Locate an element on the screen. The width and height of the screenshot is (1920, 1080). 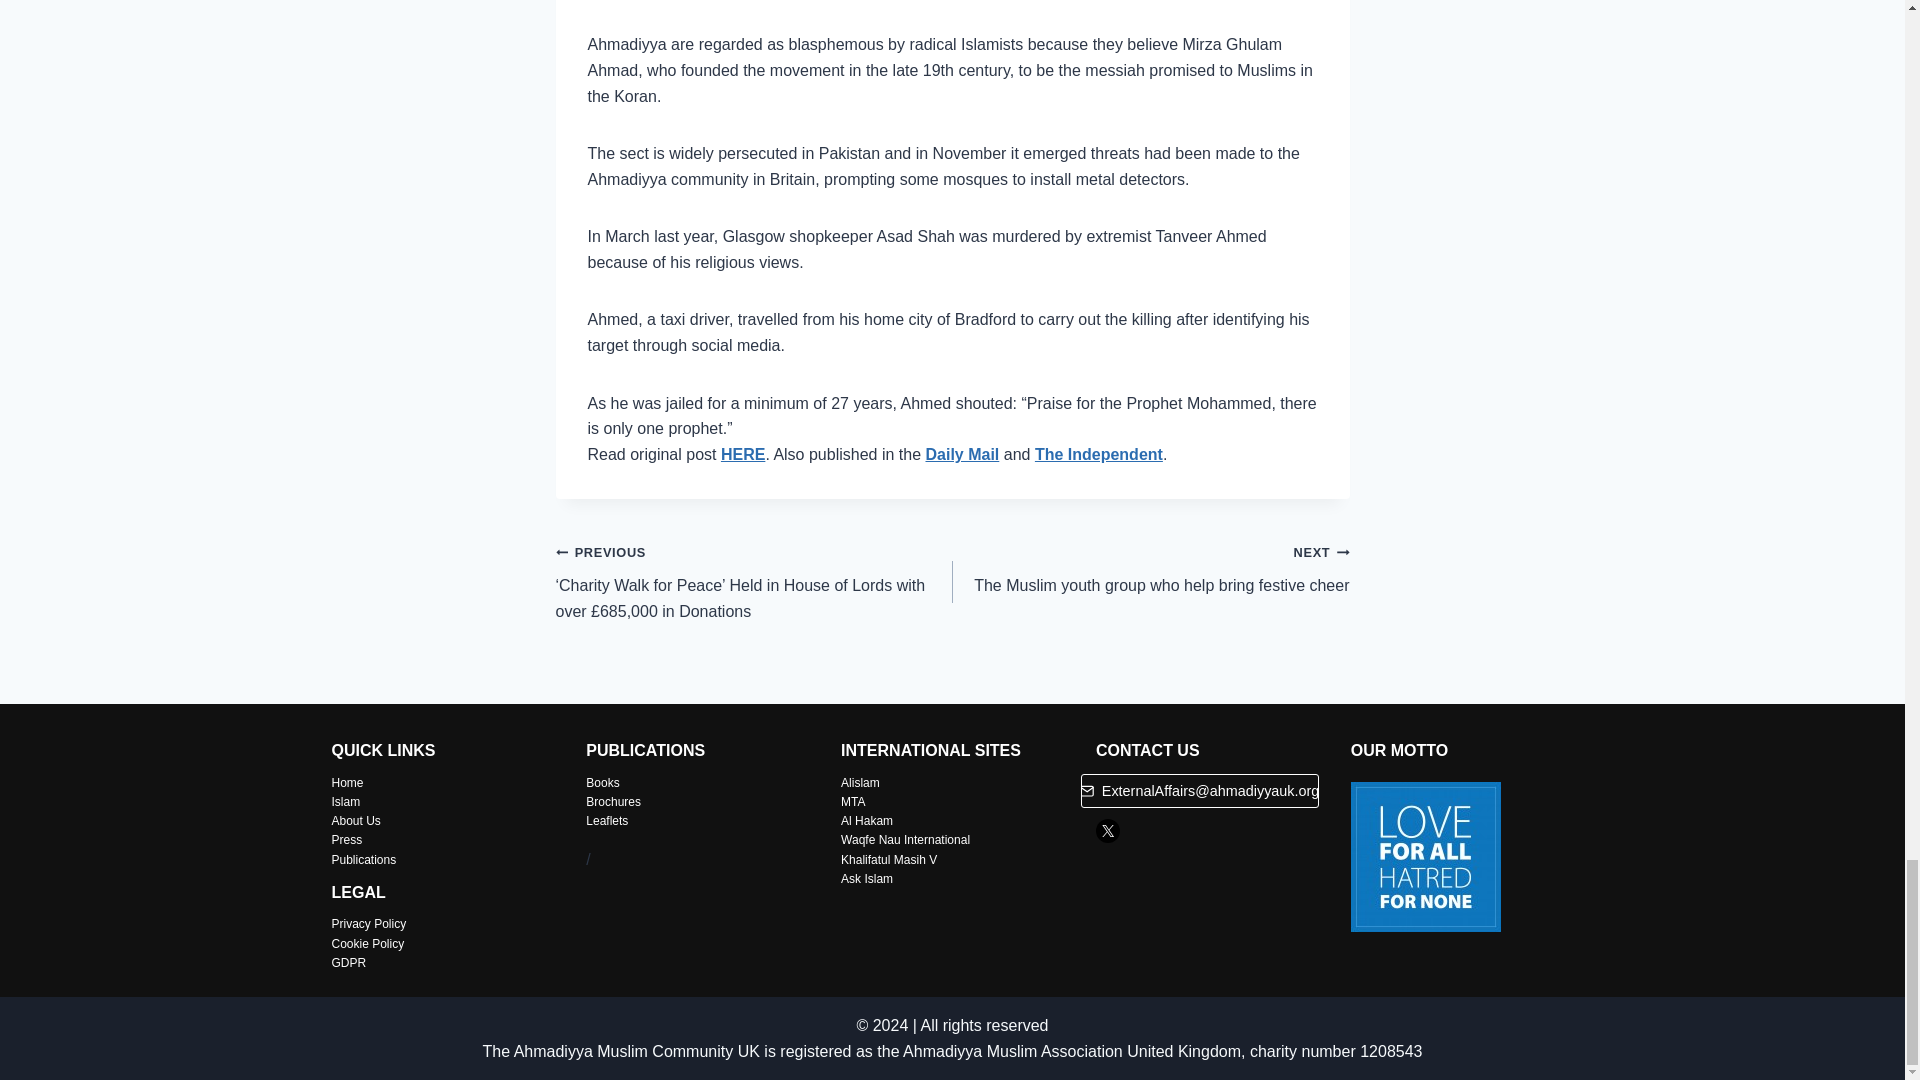
Books is located at coordinates (742, 454).